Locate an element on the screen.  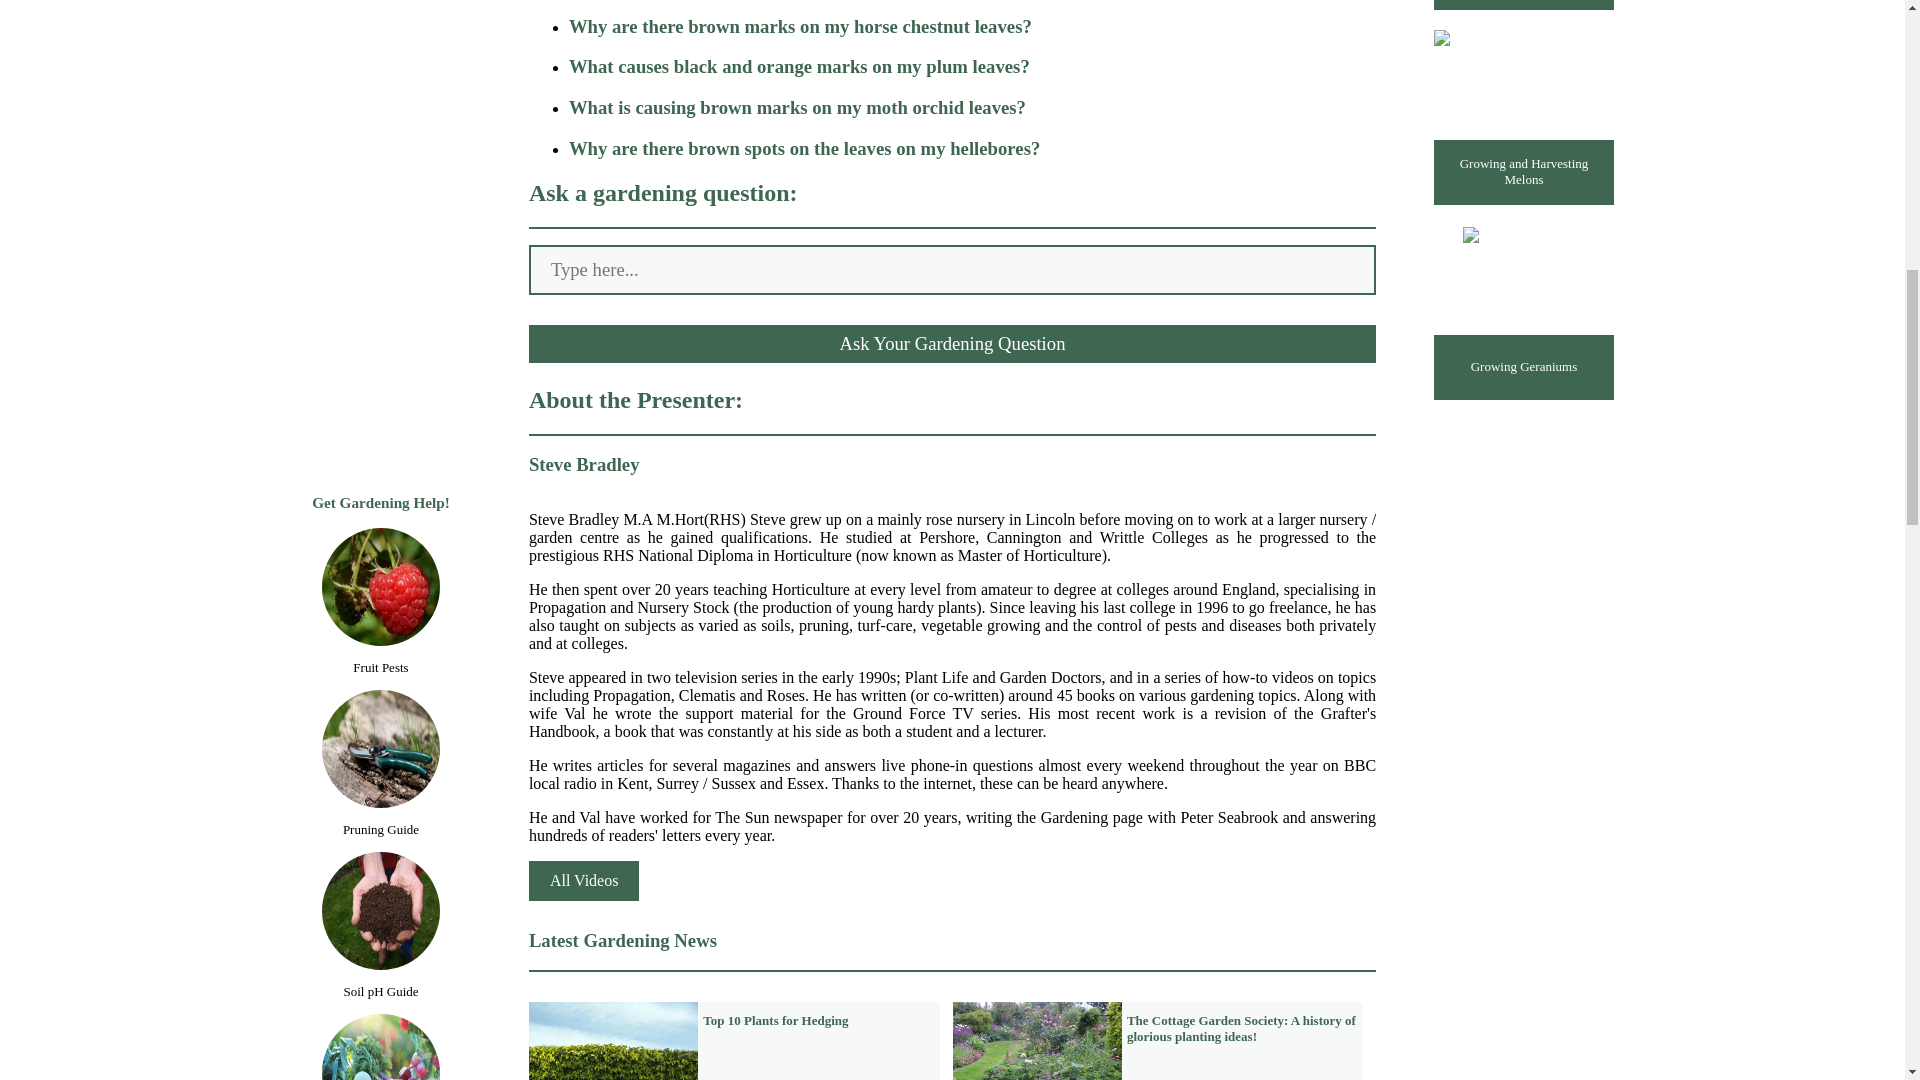
Advertisement is located at coordinates (380, 232).